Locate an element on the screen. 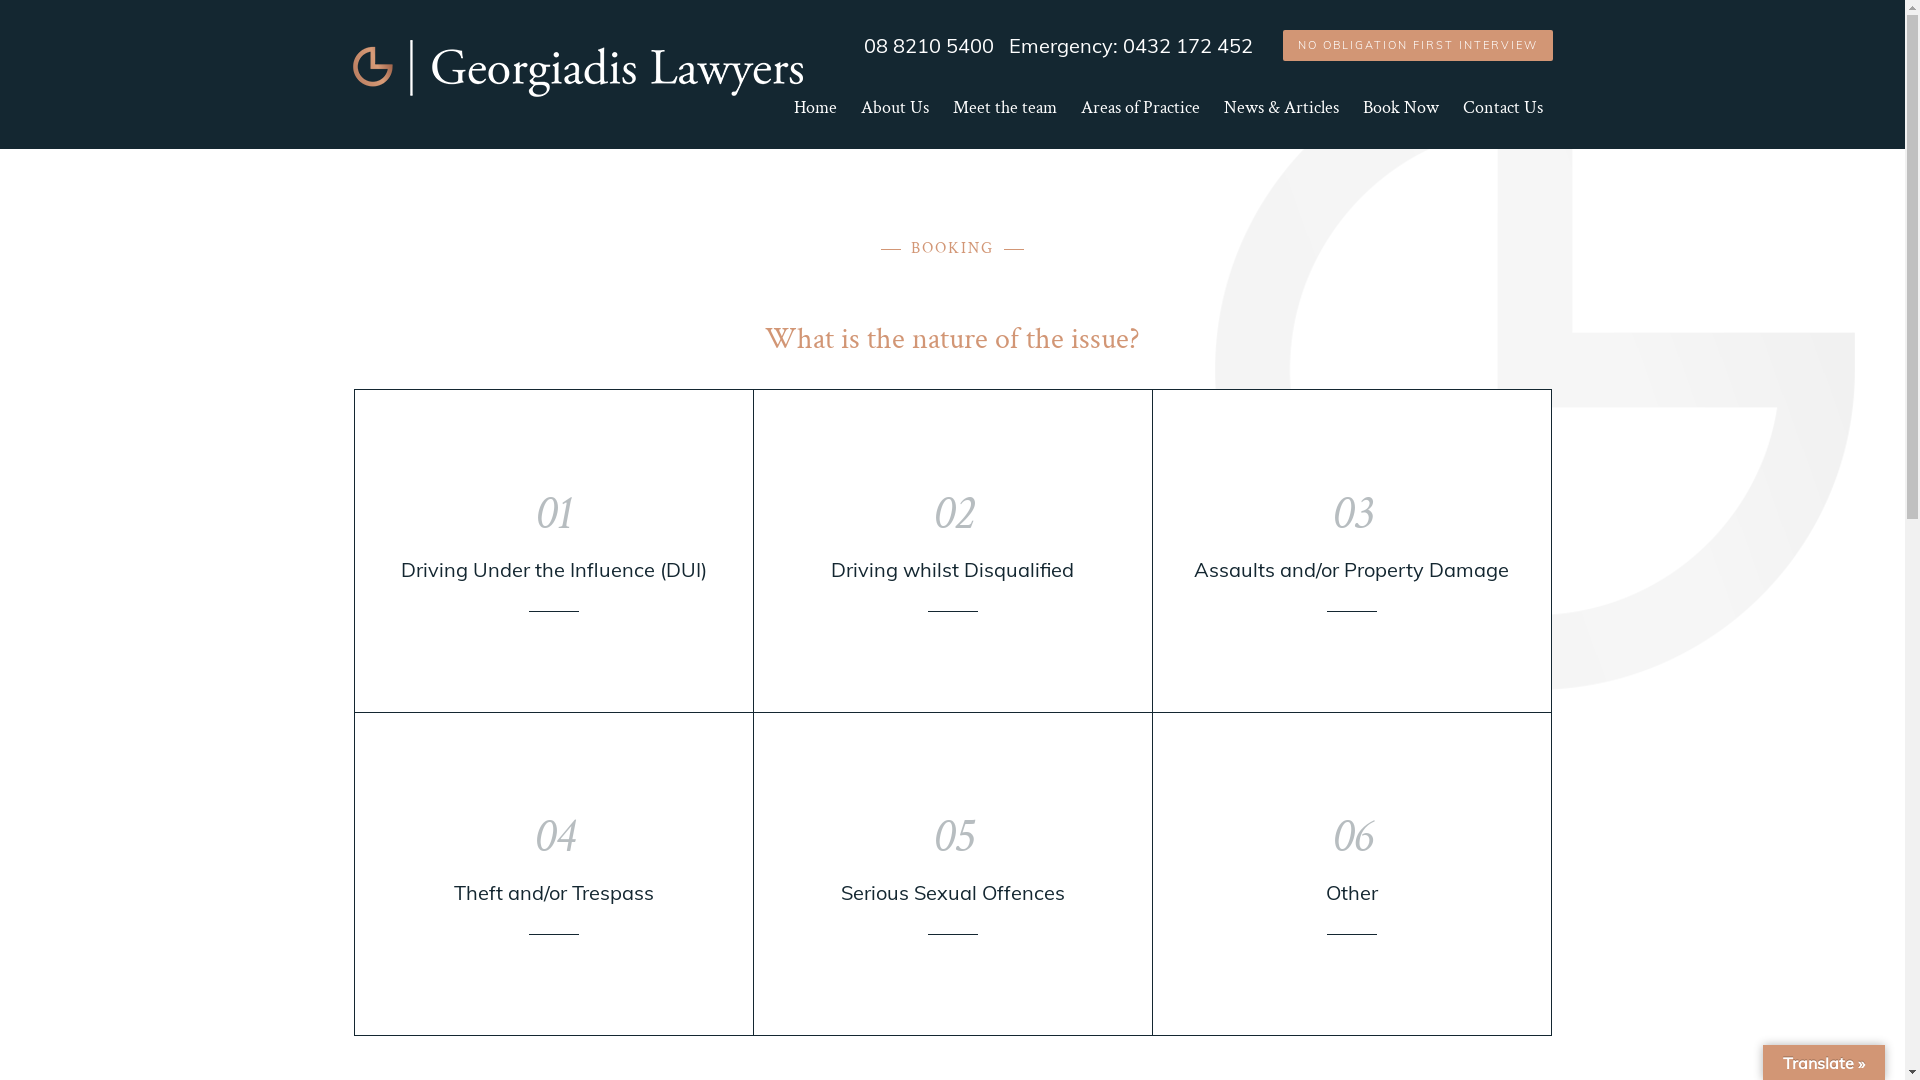 The width and height of the screenshot is (1920, 1080). NO OBLIGATION FIRST INTERVIEW is located at coordinates (1417, 46).